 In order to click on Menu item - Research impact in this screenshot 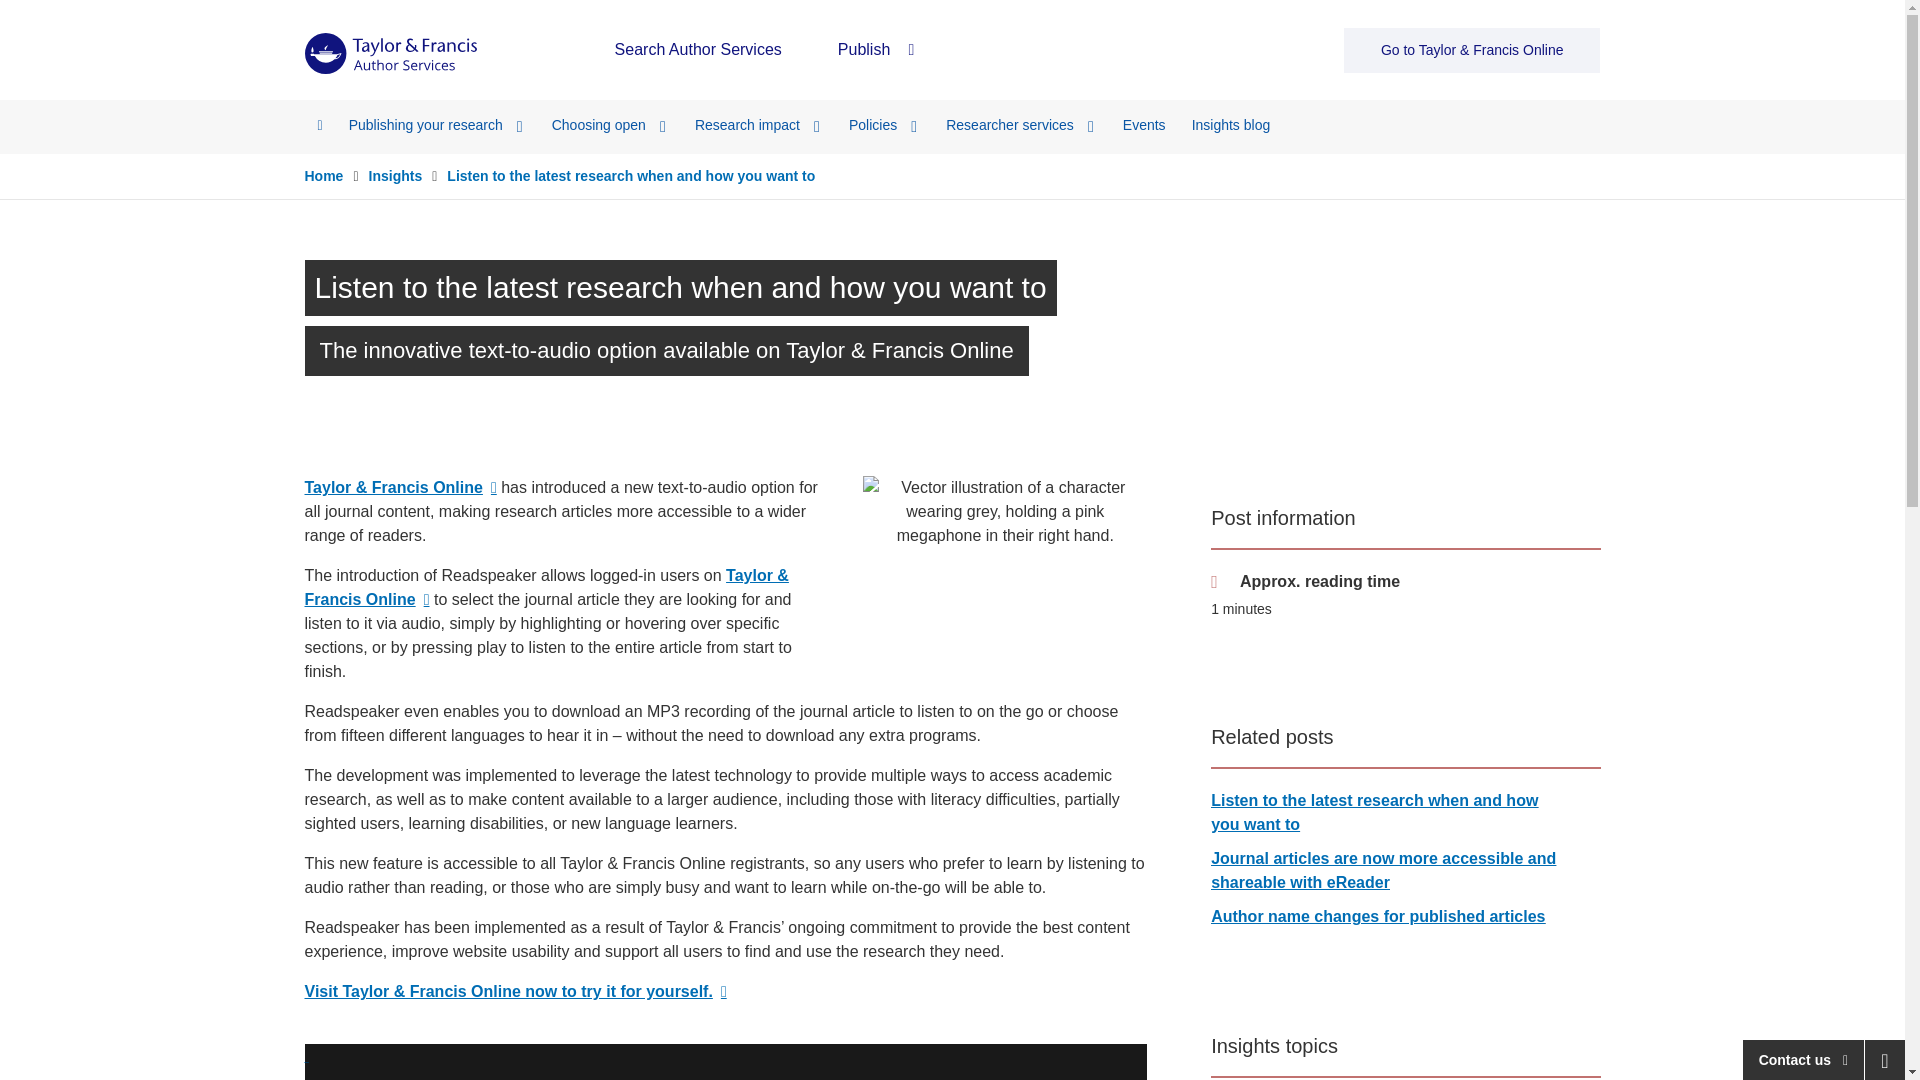, I will do `click(758, 124)`.